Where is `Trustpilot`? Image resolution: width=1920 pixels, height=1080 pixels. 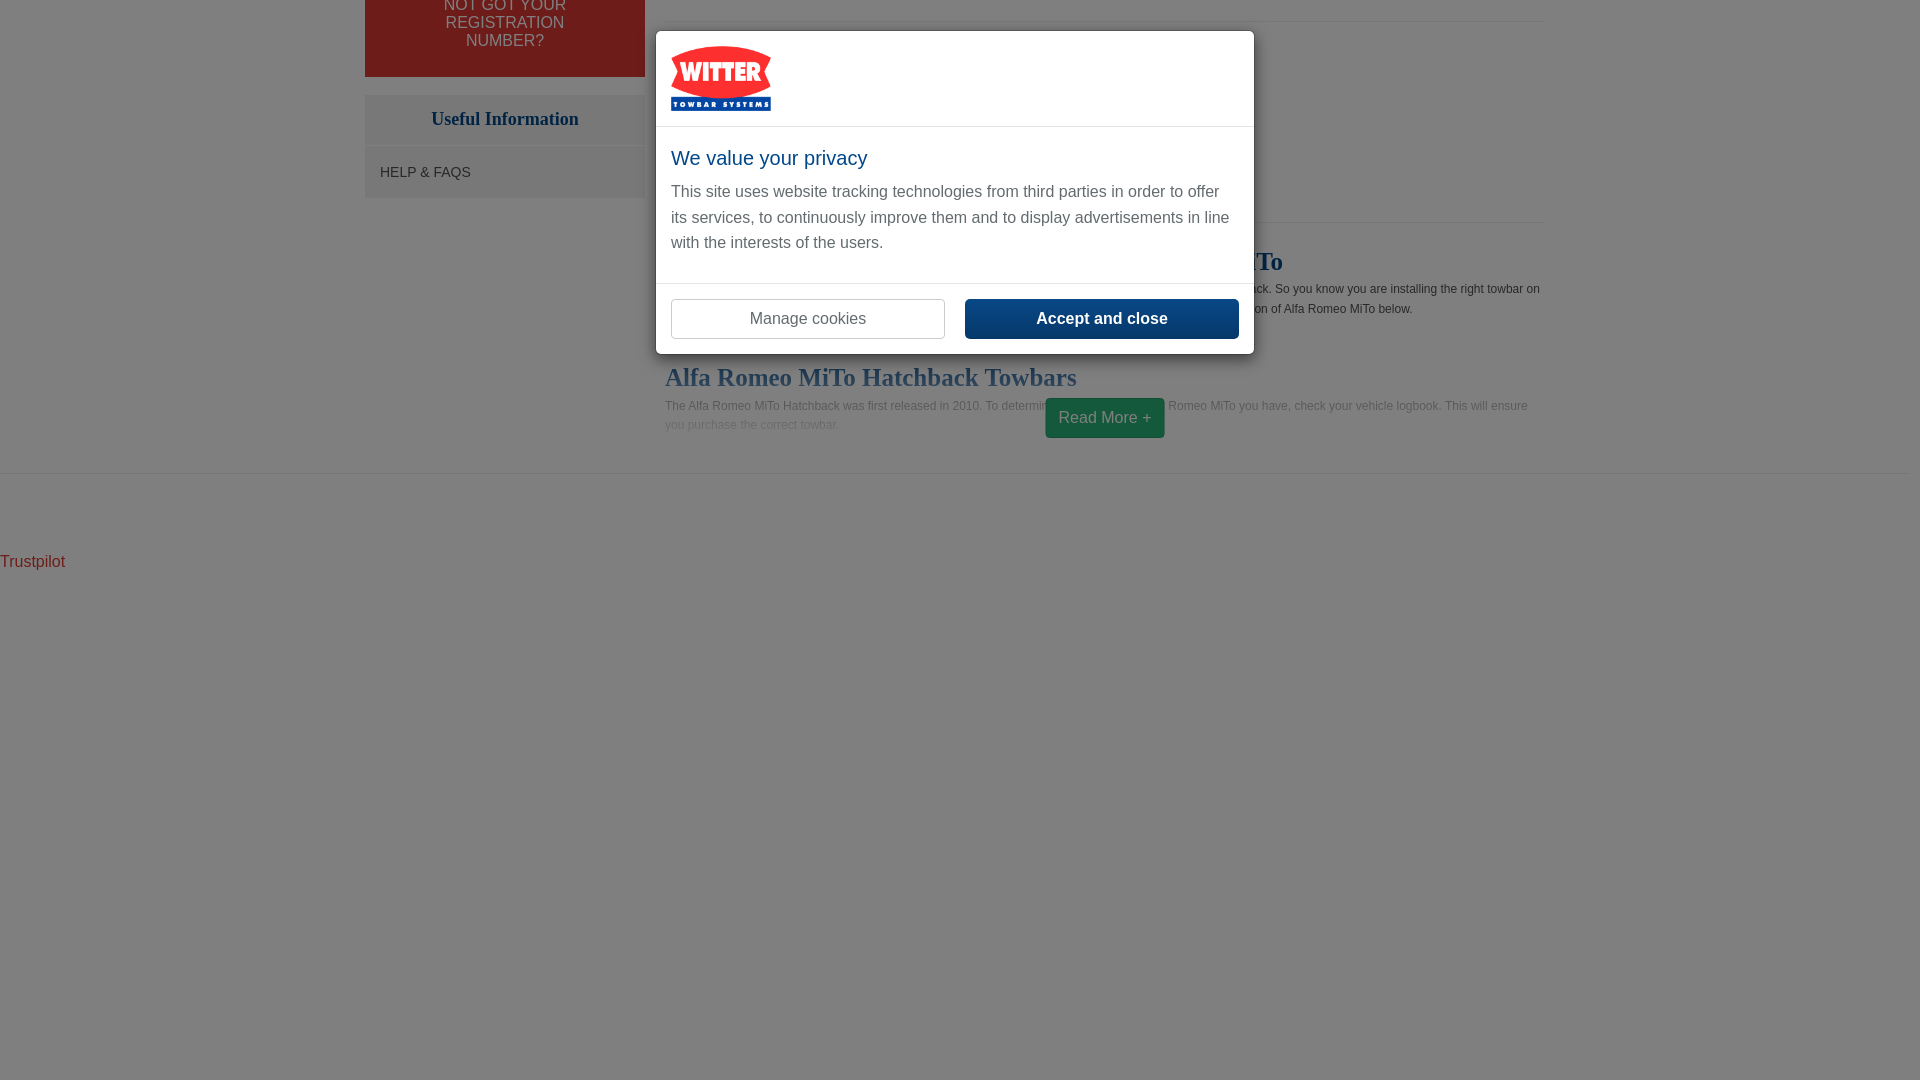 Trustpilot is located at coordinates (32, 561).